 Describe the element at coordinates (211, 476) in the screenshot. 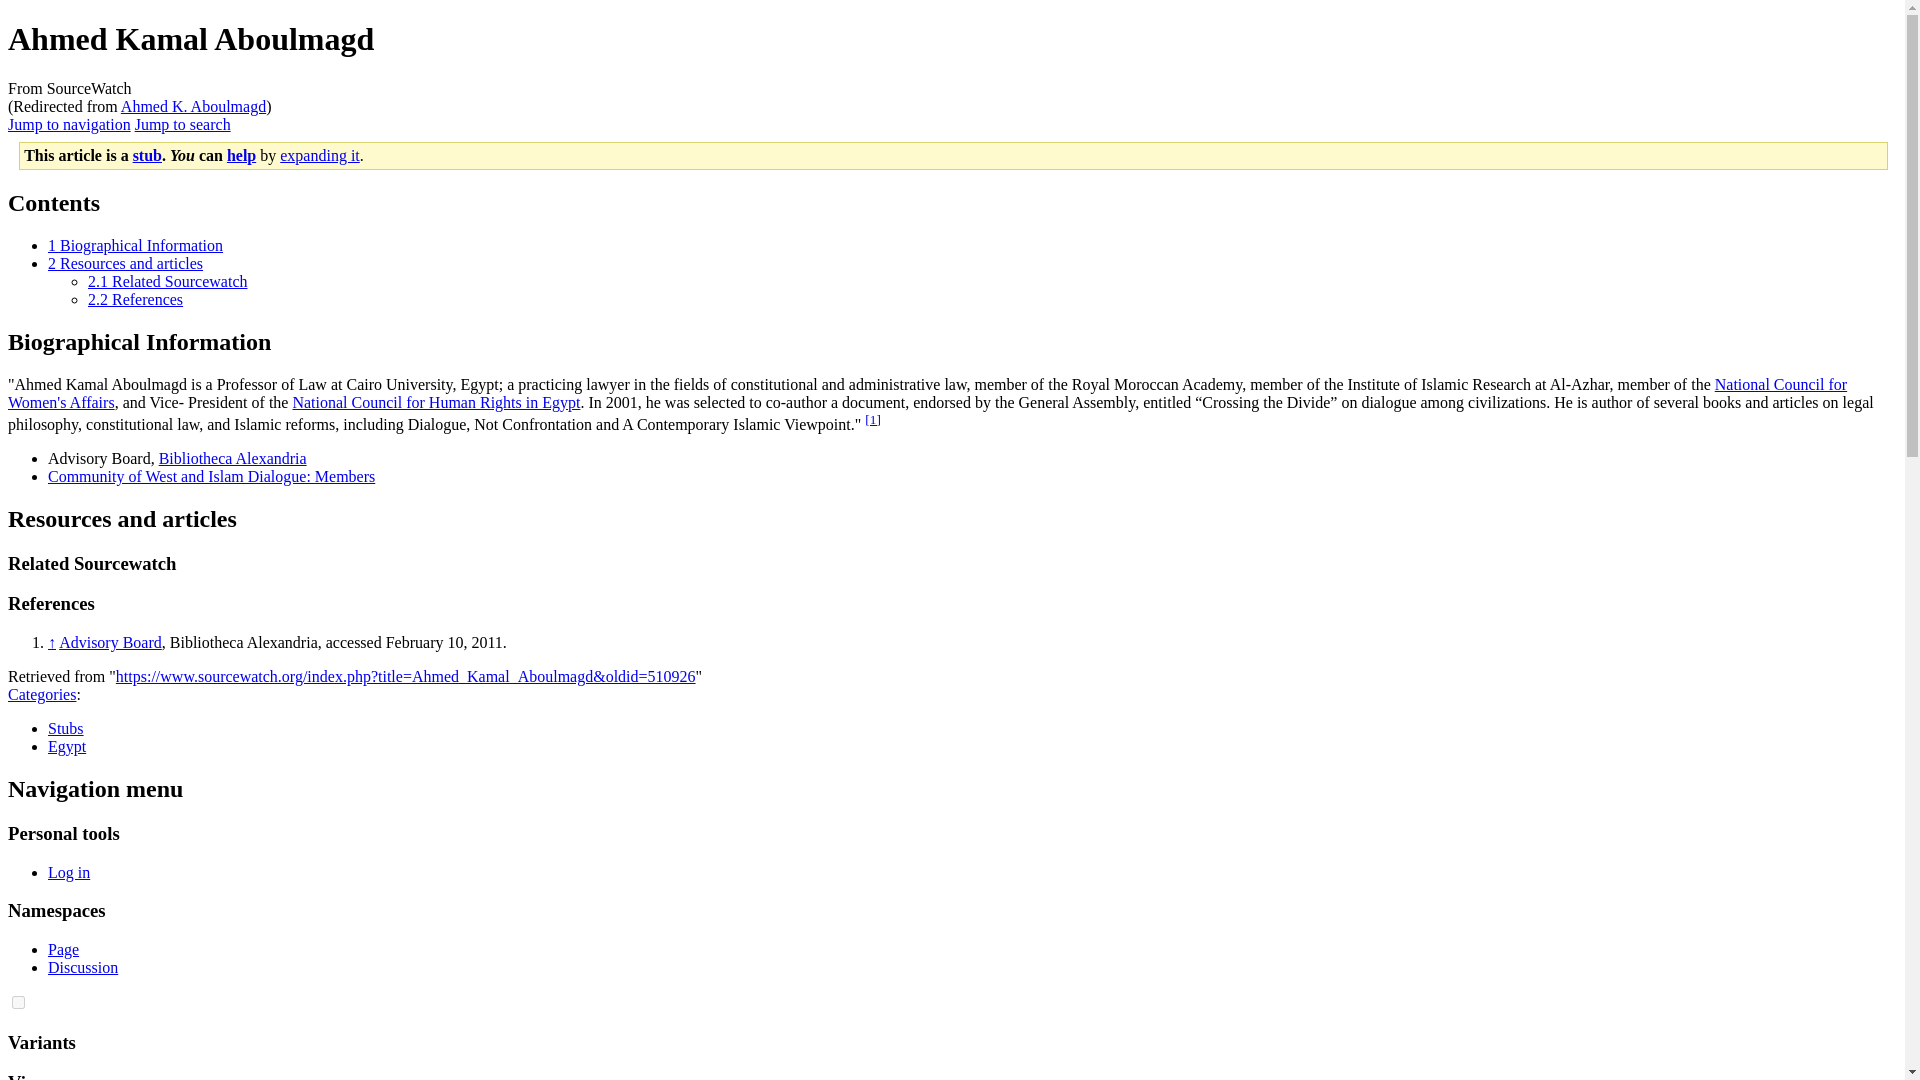

I see `Community of West and Islam Dialogue: Members` at that location.